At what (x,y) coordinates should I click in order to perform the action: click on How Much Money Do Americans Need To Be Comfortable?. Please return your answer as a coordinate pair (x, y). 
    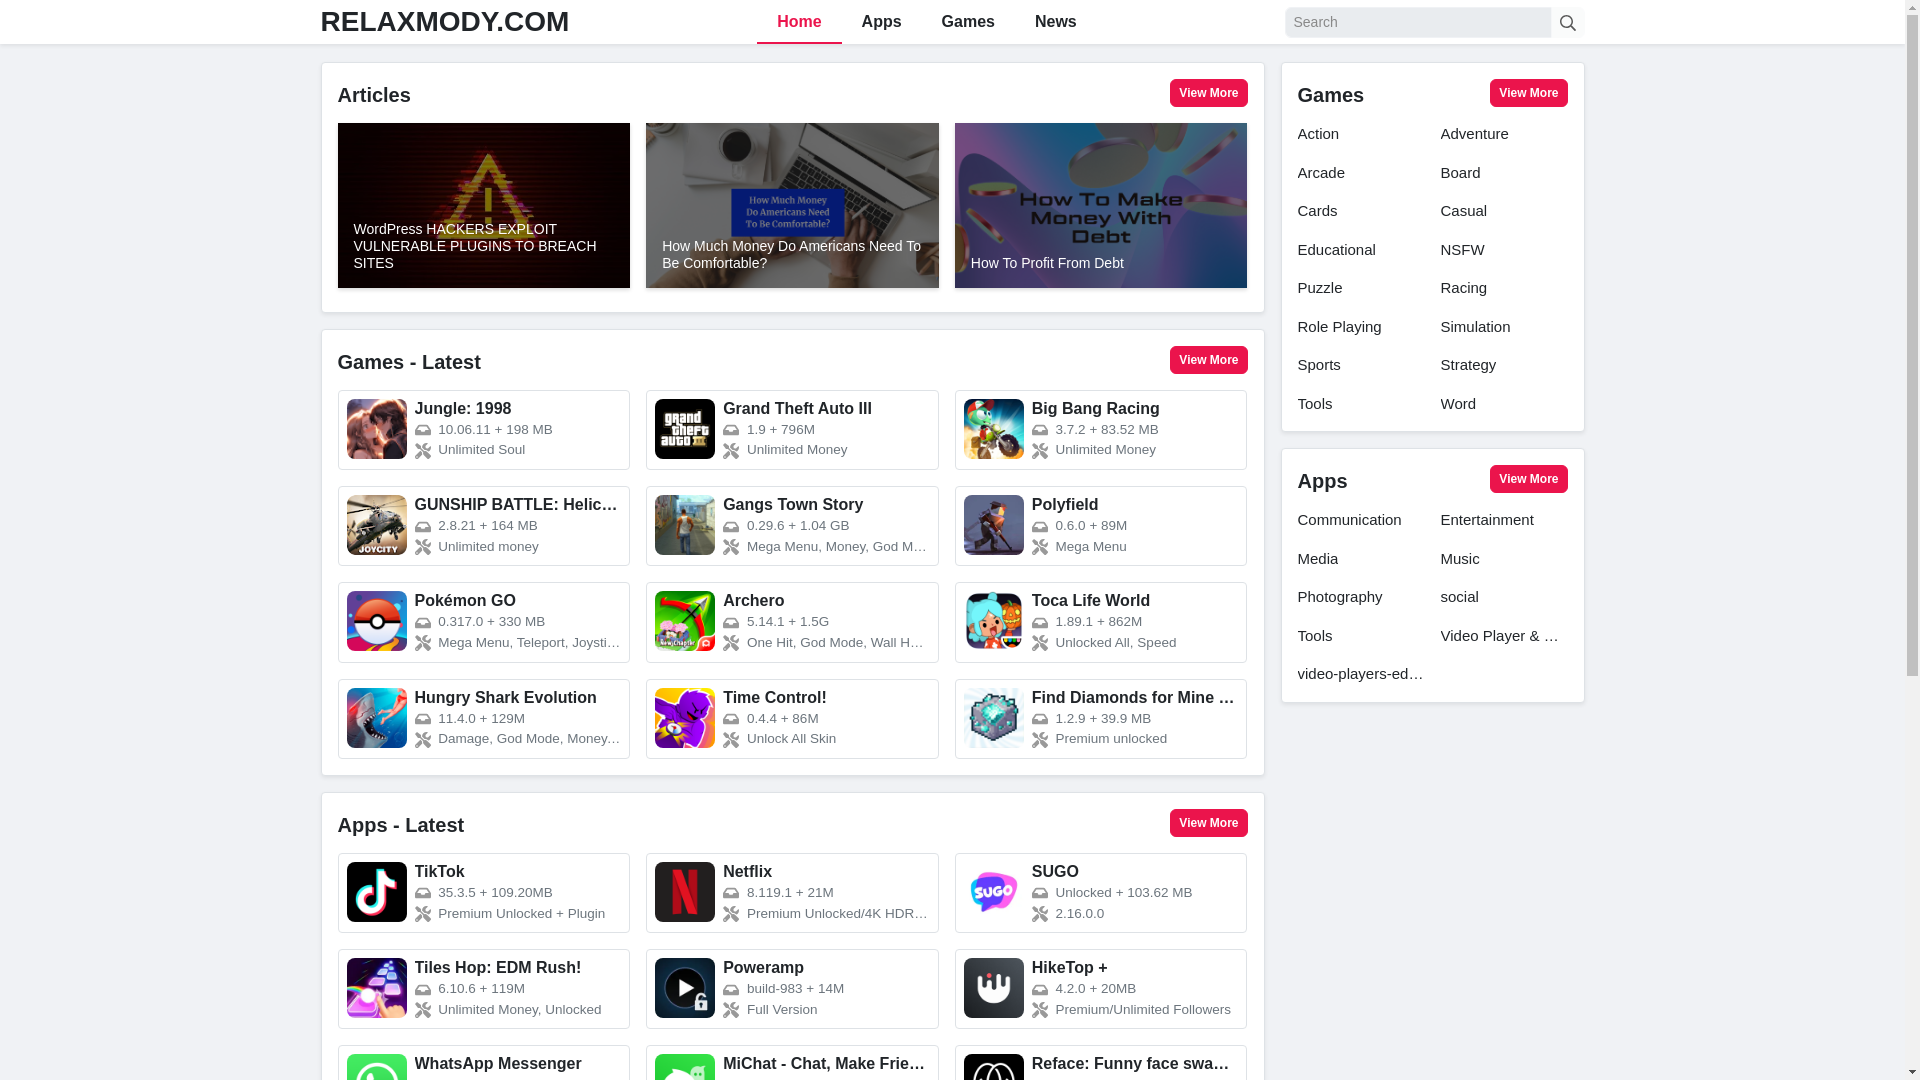
    Looking at the image, I should click on (792, 206).